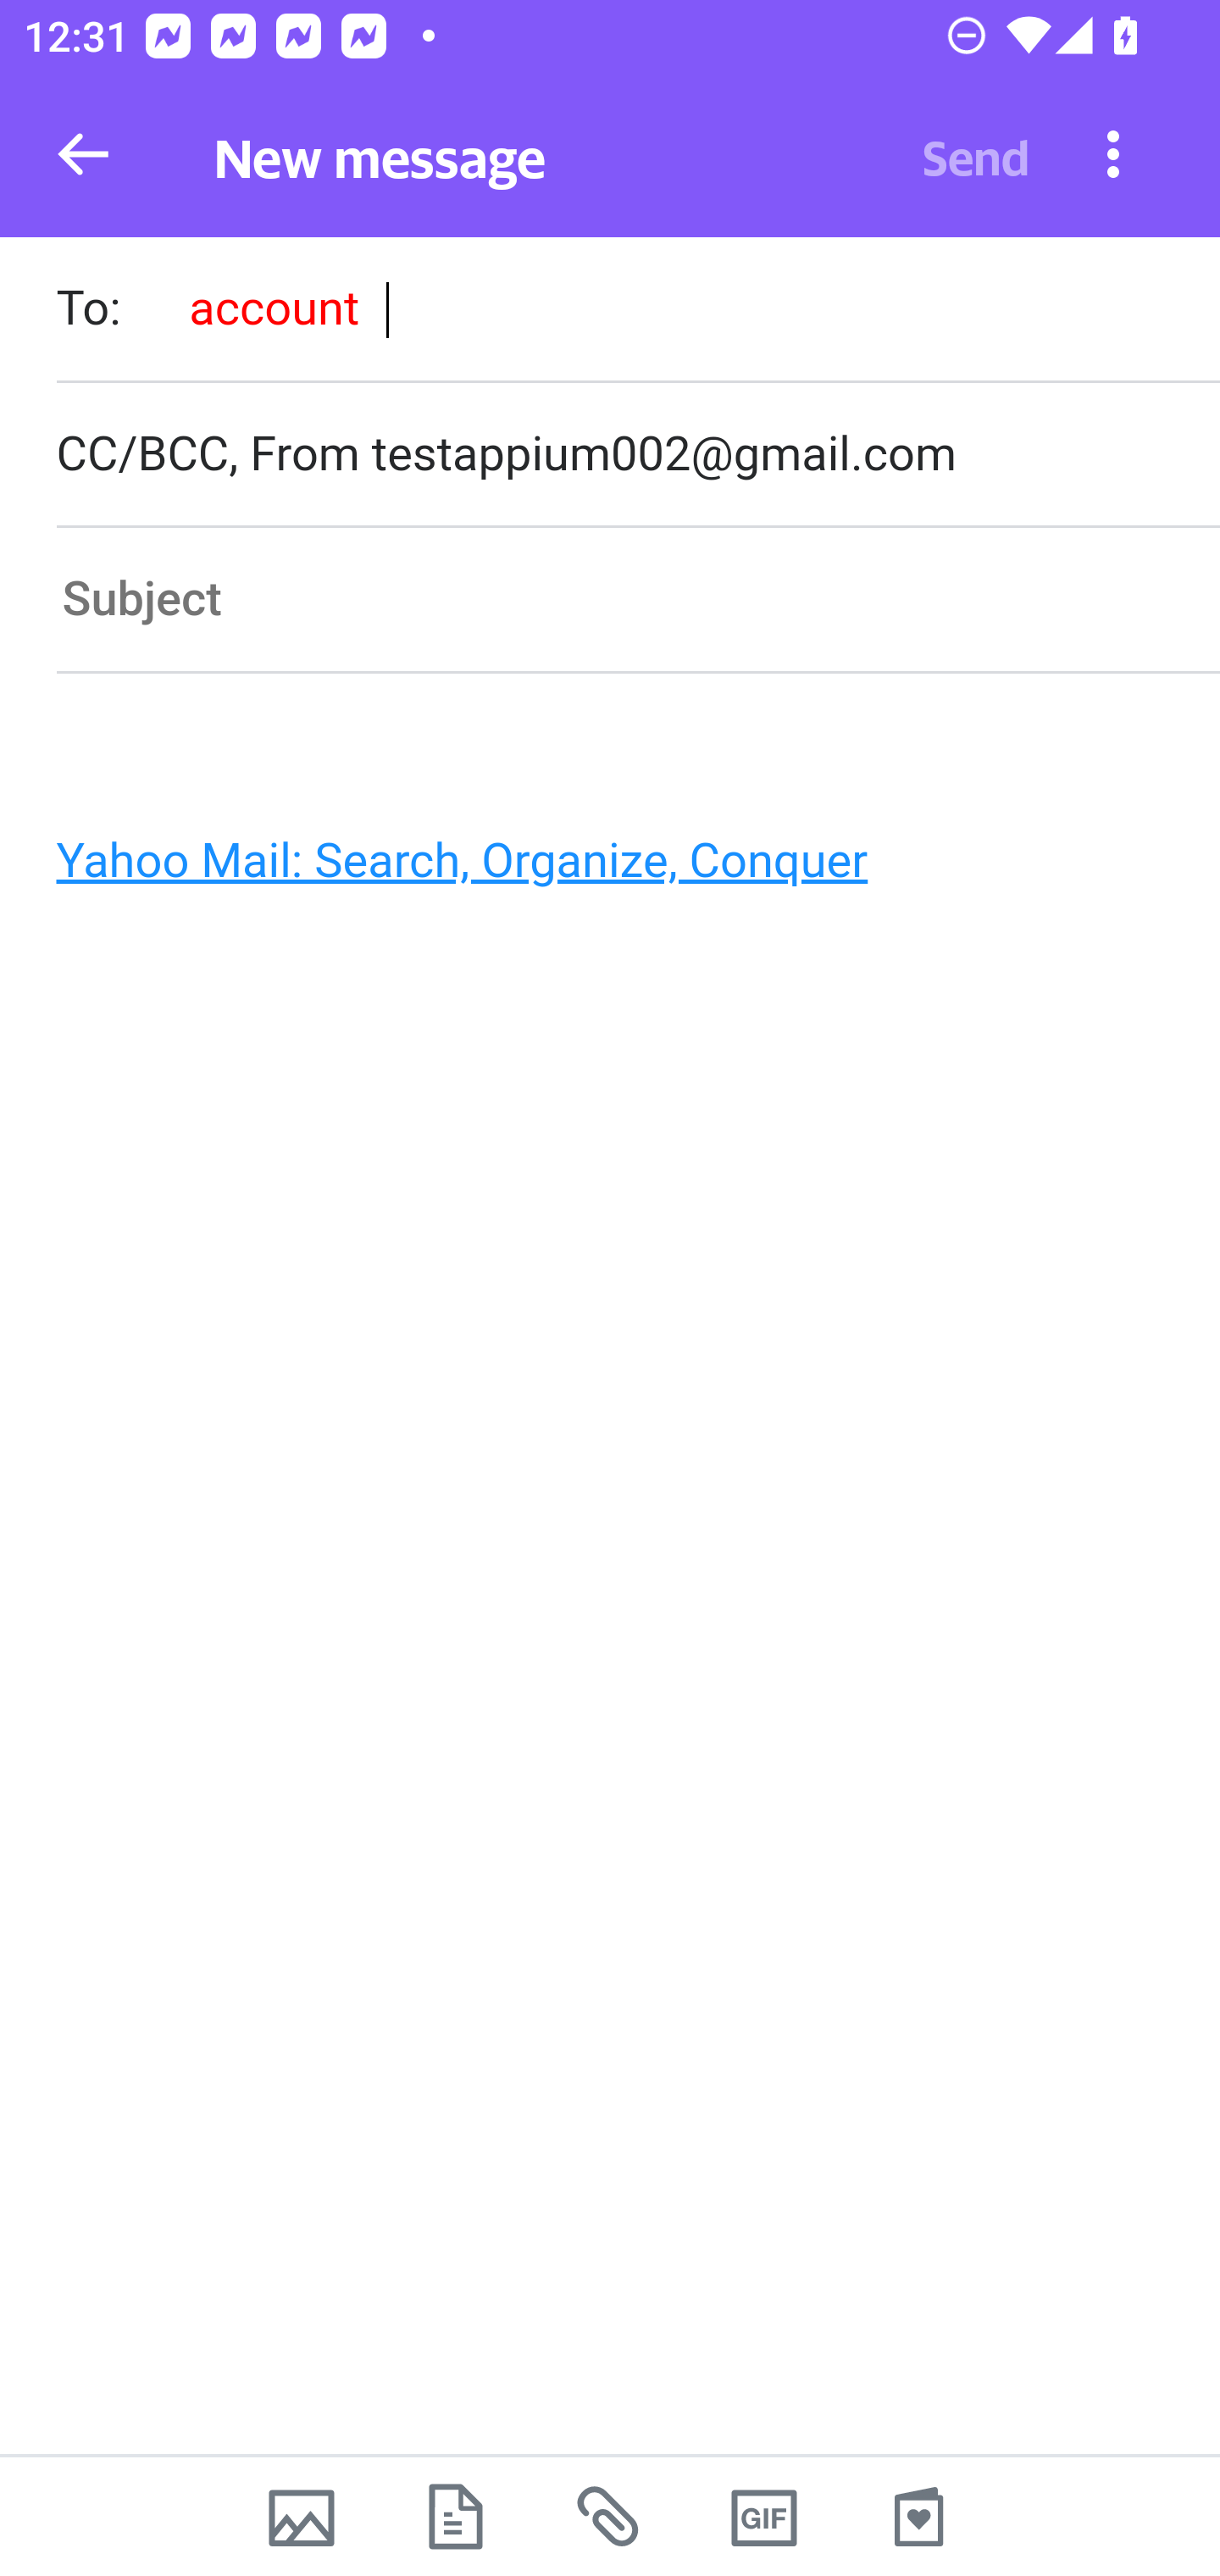  What do you see at coordinates (976, 154) in the screenshot?
I see `Send` at bounding box center [976, 154].